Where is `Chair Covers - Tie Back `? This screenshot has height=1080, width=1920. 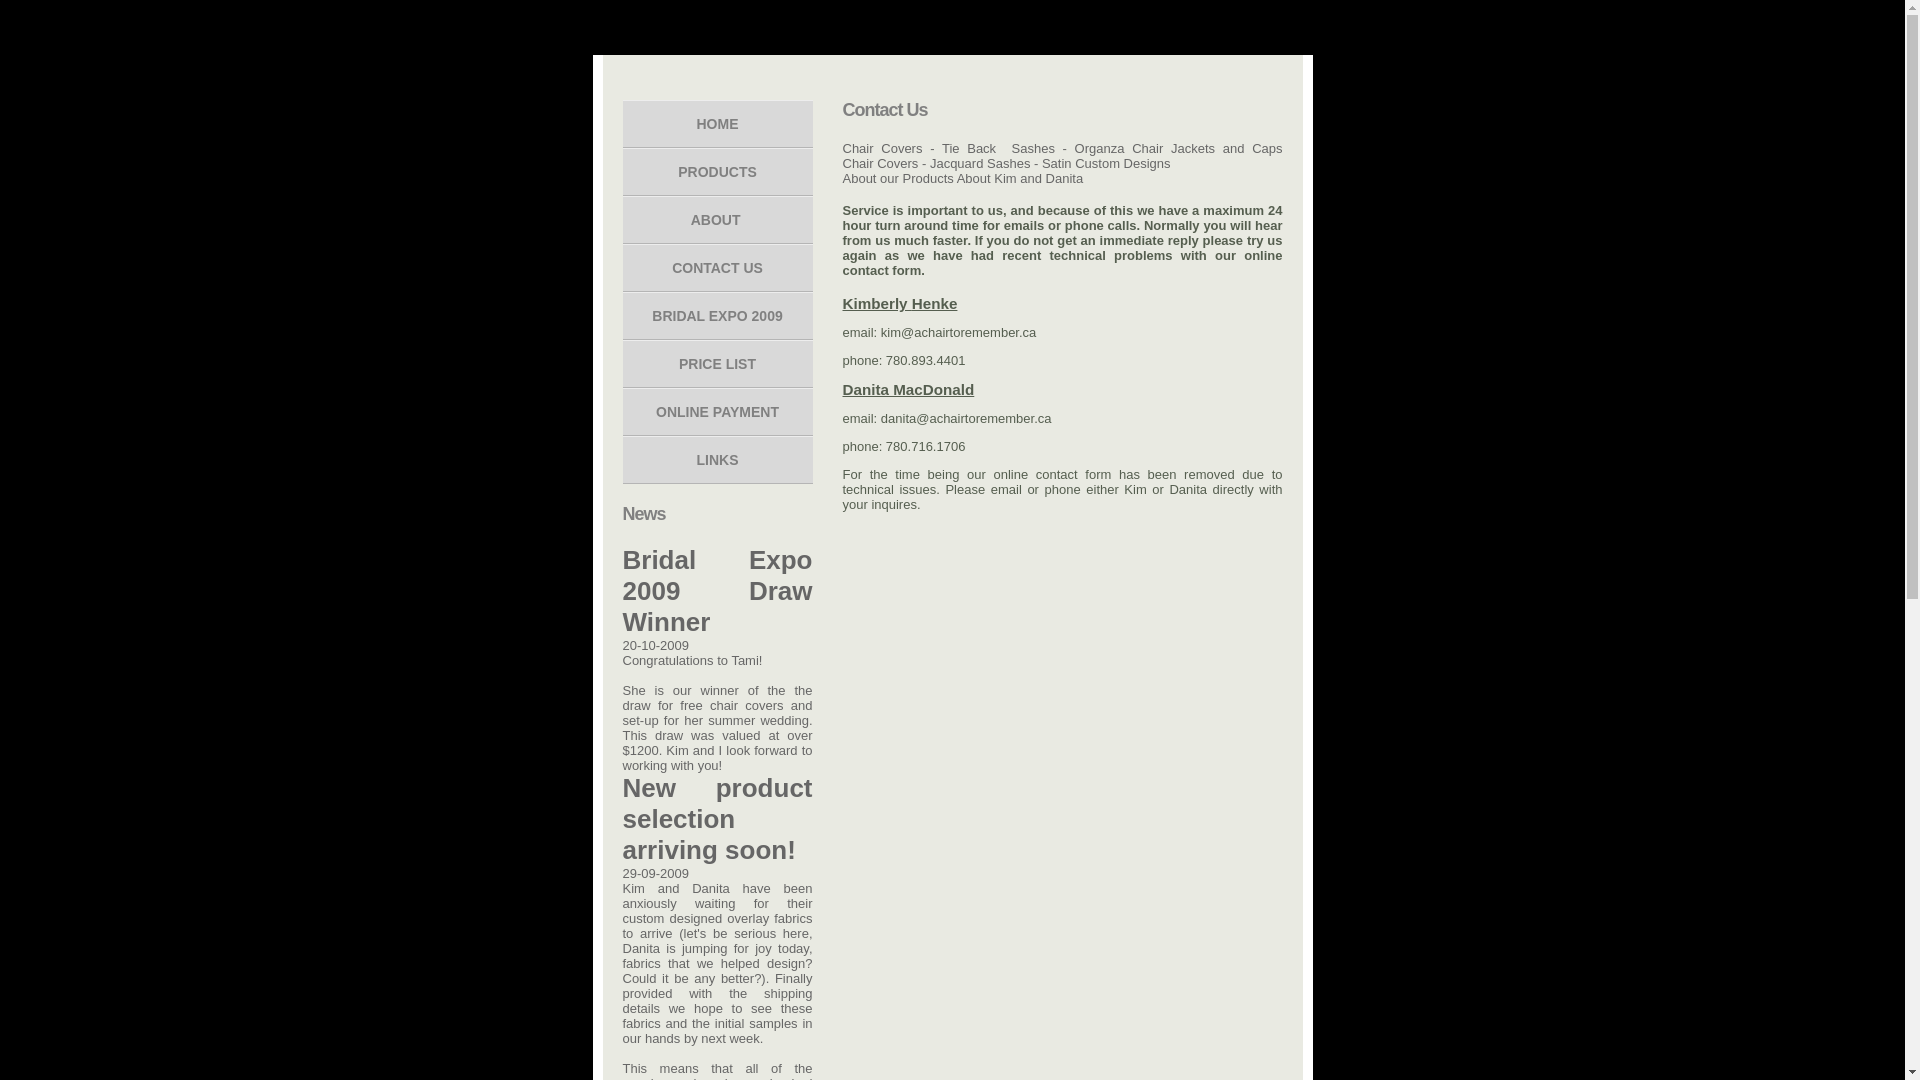
Chair Covers - Tie Back  is located at coordinates (922, 148).